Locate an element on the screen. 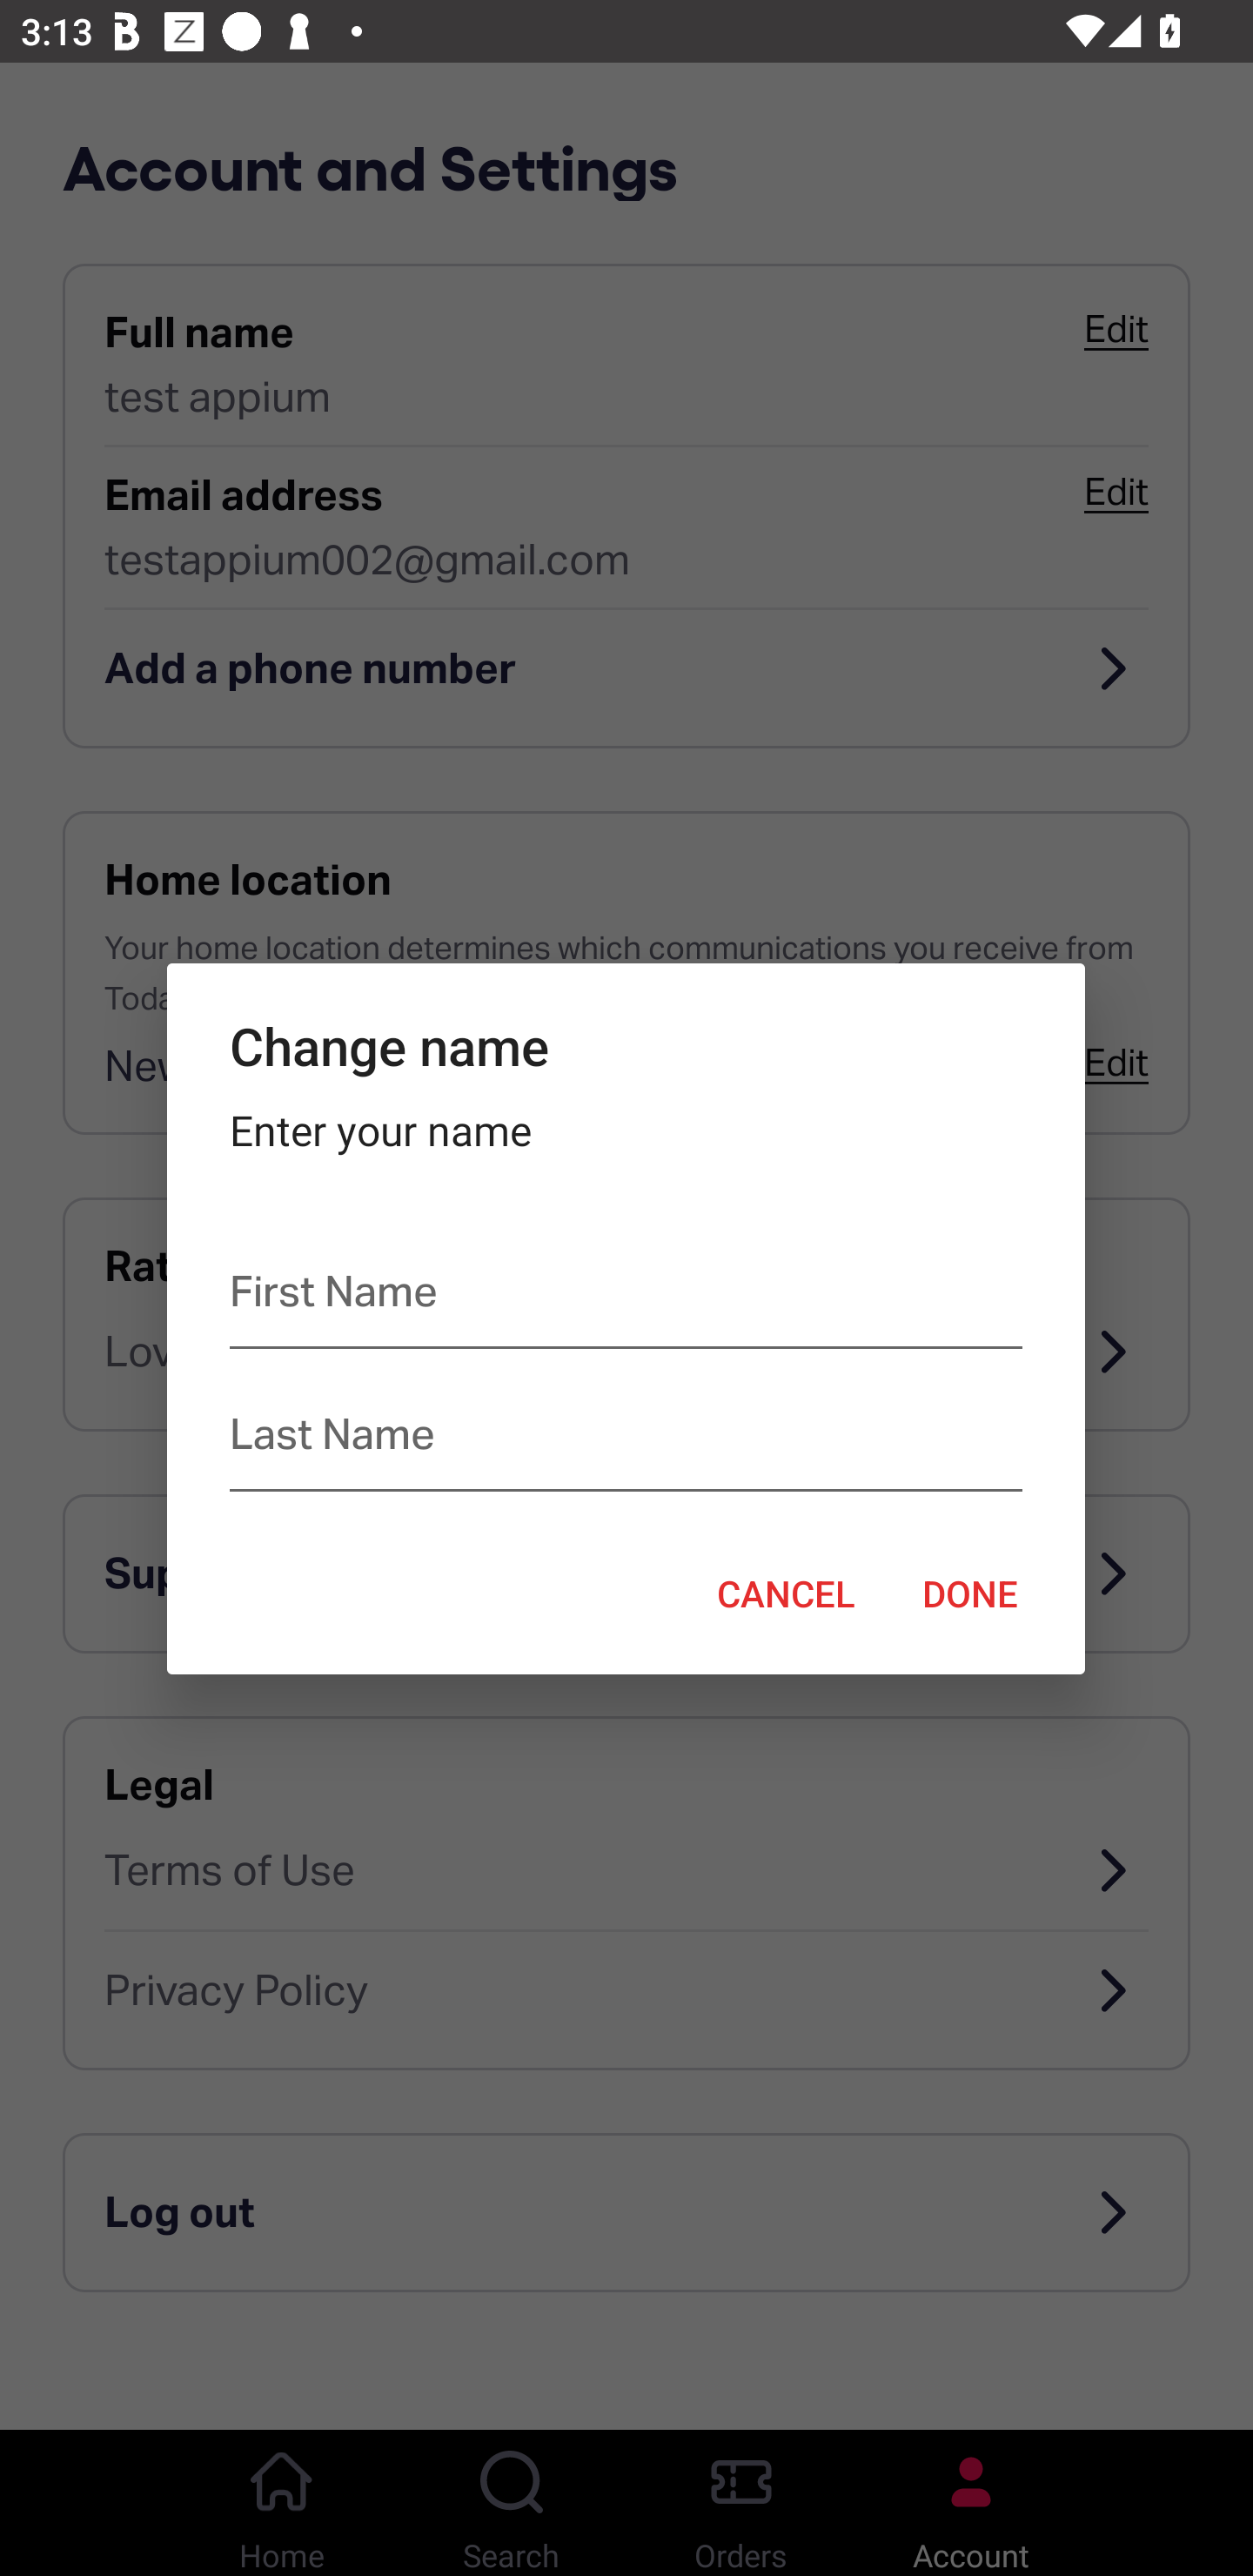 The width and height of the screenshot is (1253, 2576). First Name is located at coordinates (625, 1298).